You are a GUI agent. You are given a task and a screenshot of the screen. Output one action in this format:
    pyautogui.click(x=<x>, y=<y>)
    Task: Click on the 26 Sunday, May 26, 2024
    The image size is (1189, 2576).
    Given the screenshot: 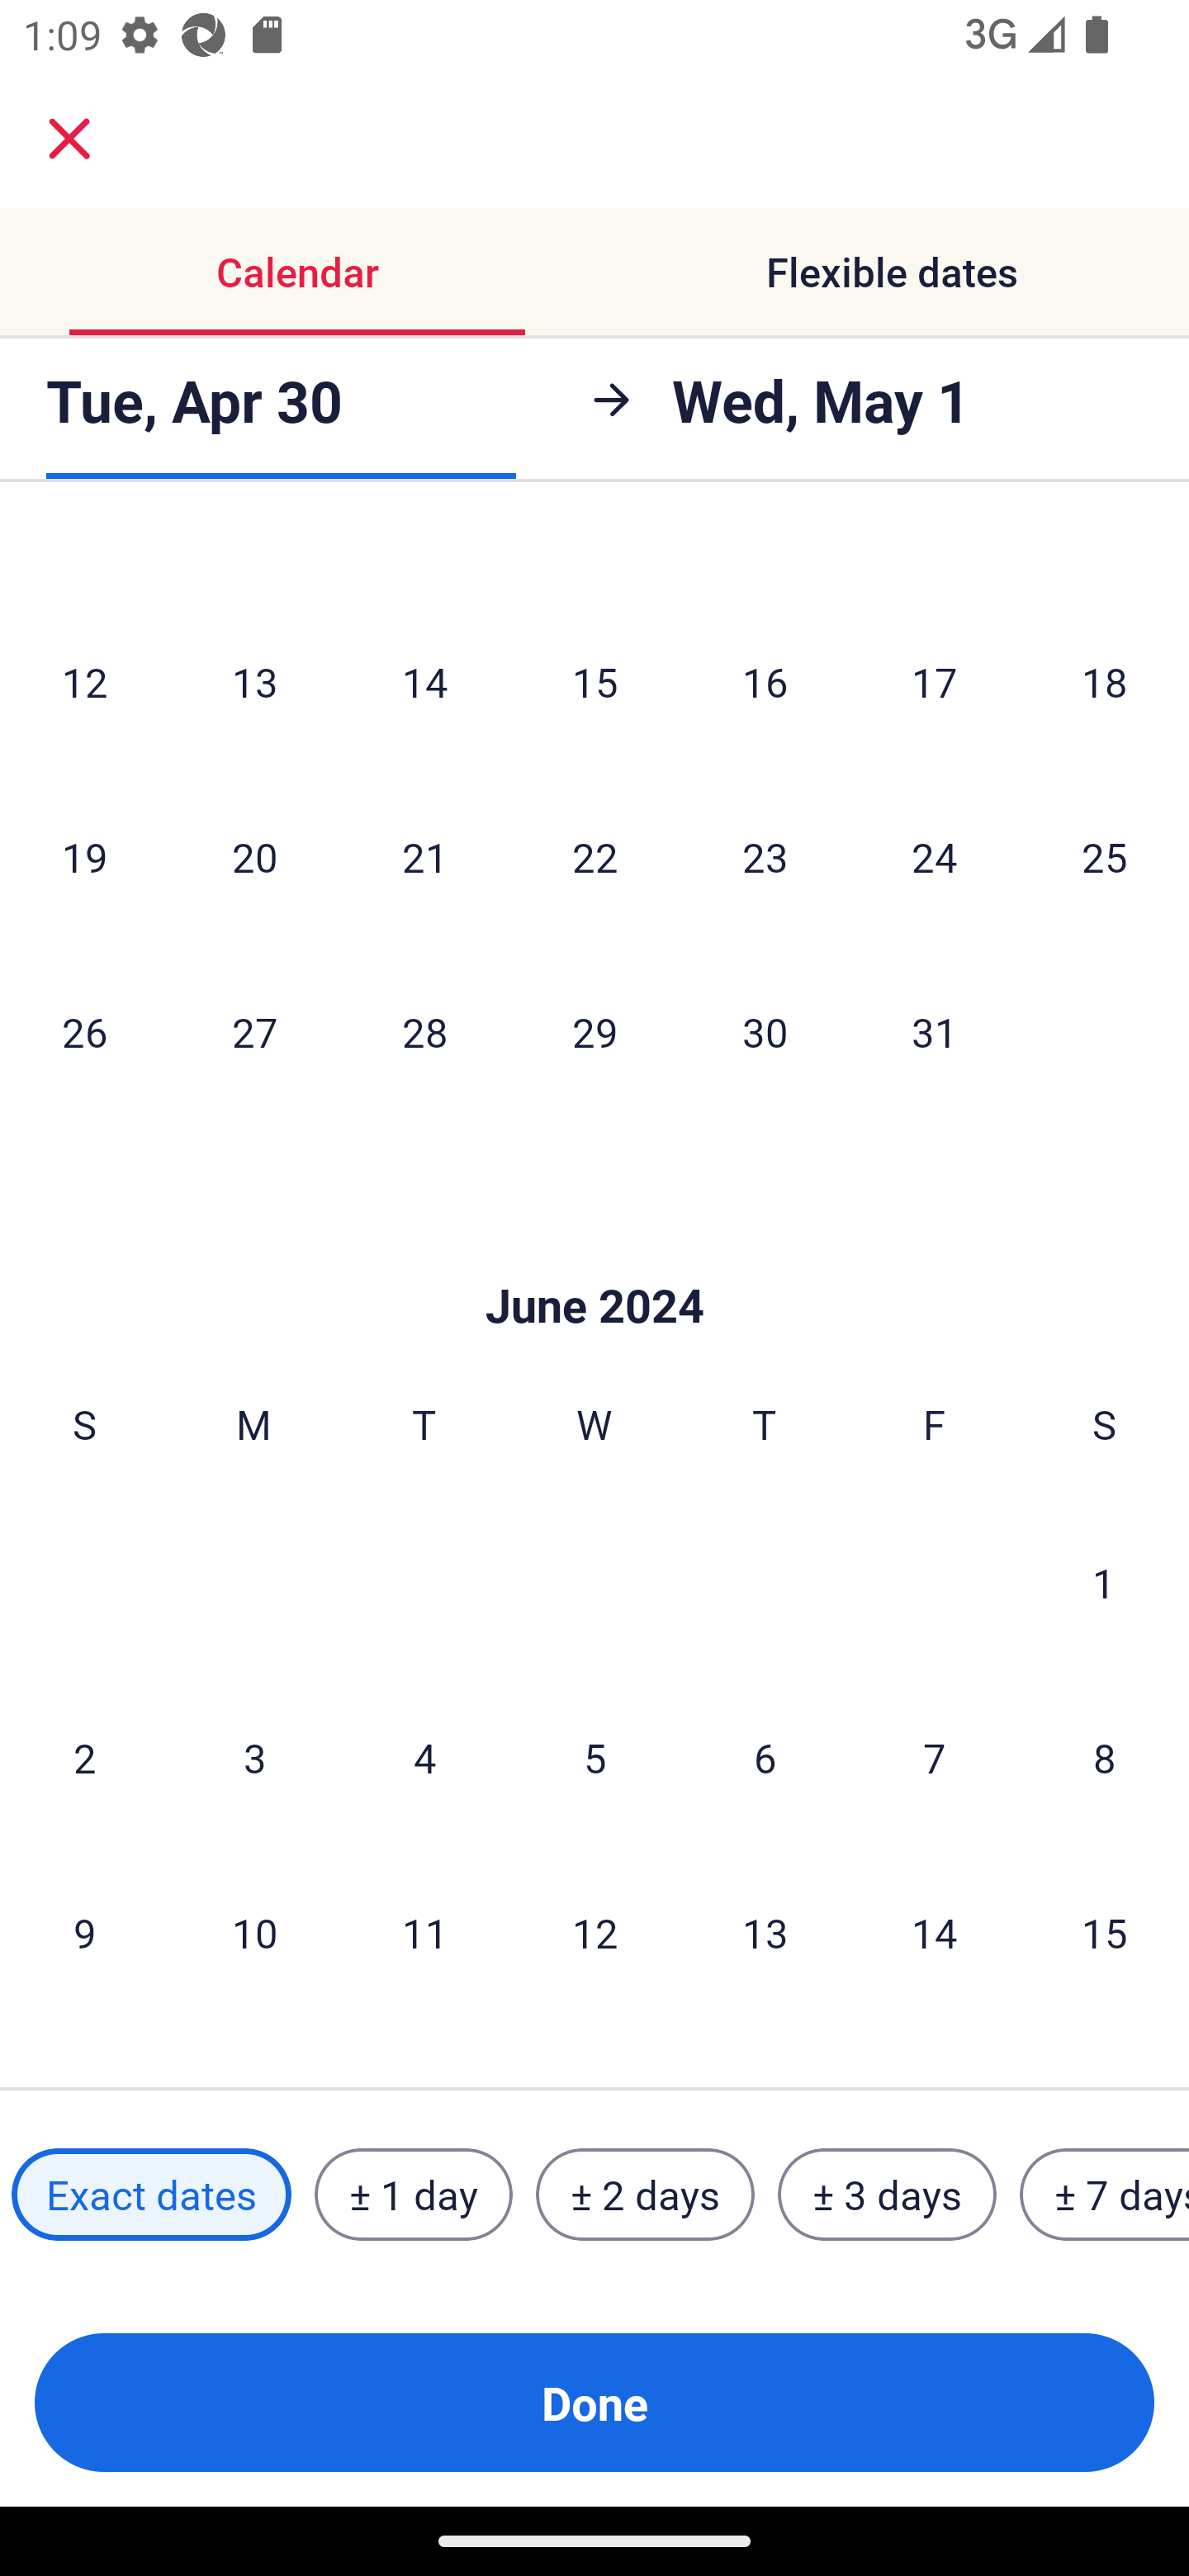 What is the action you would take?
    pyautogui.click(x=84, y=1031)
    